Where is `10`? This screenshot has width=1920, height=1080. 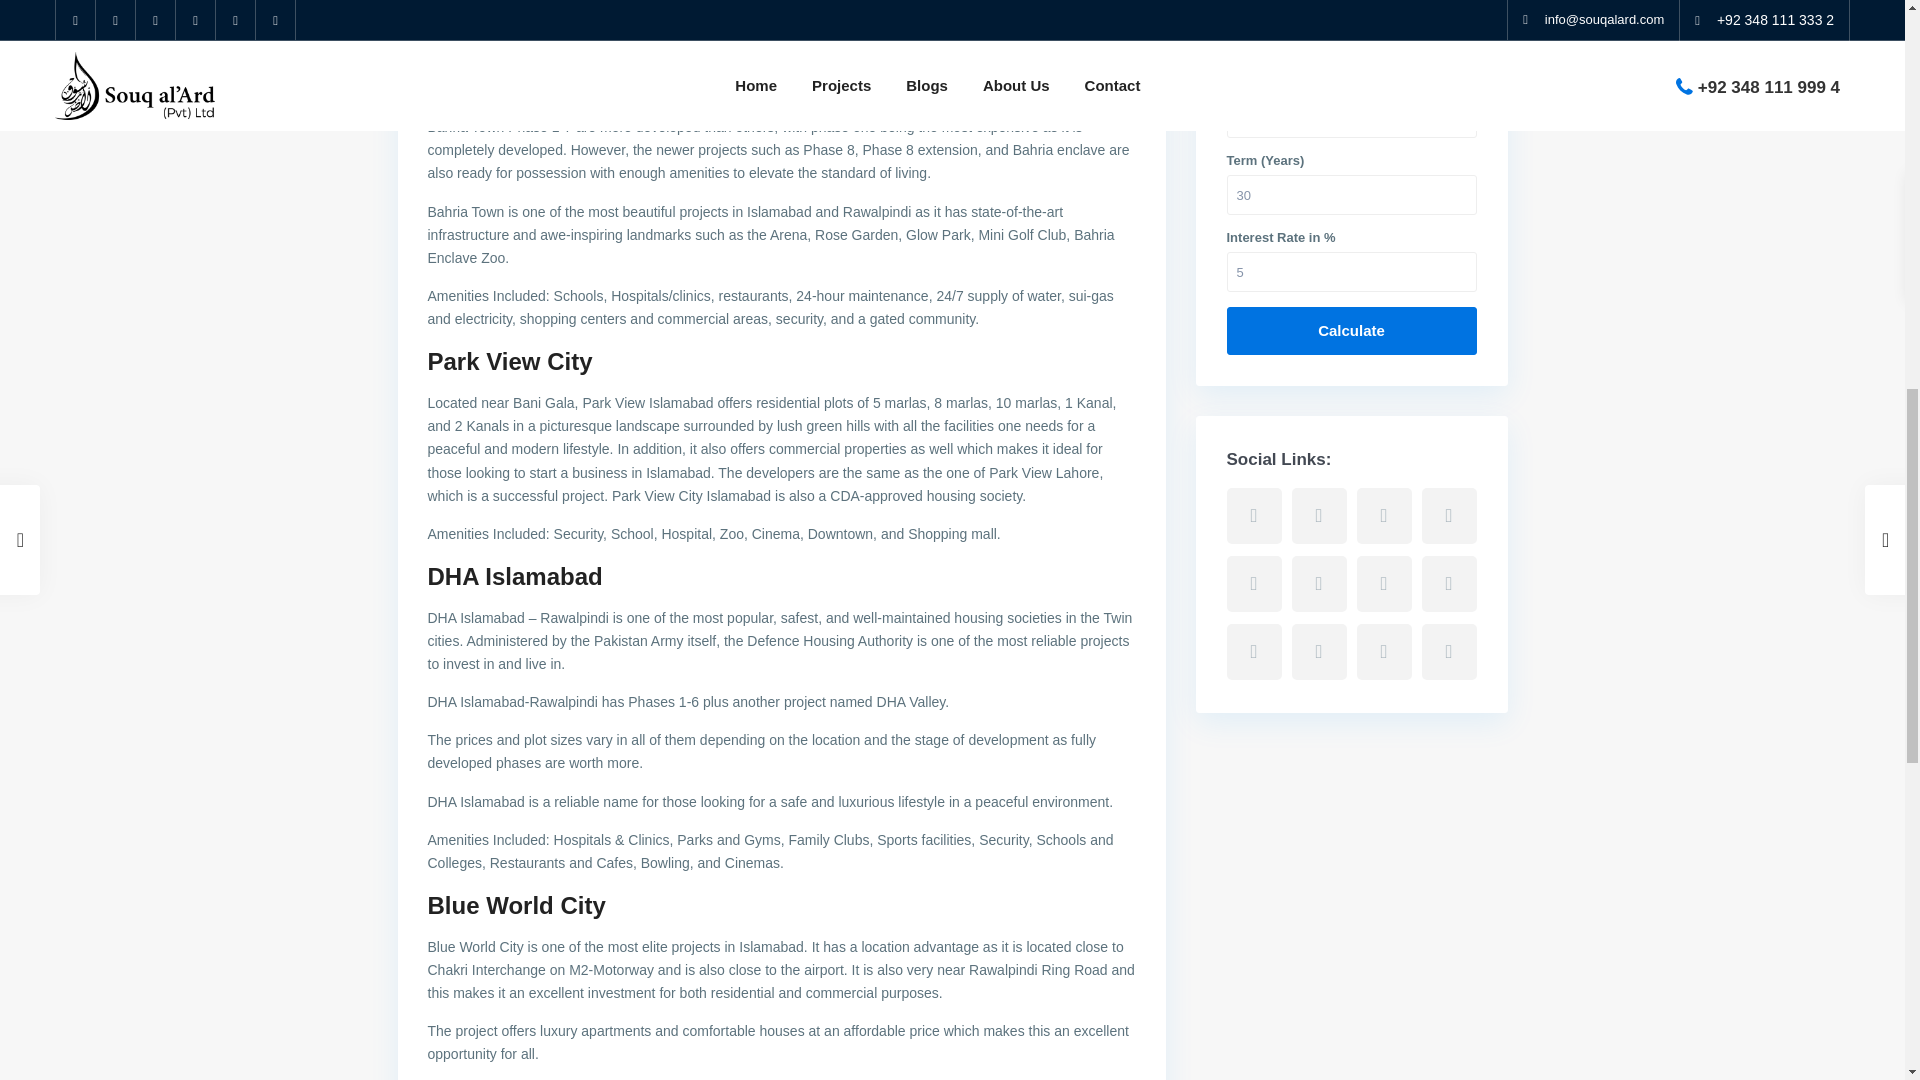
10 is located at coordinates (1351, 118).